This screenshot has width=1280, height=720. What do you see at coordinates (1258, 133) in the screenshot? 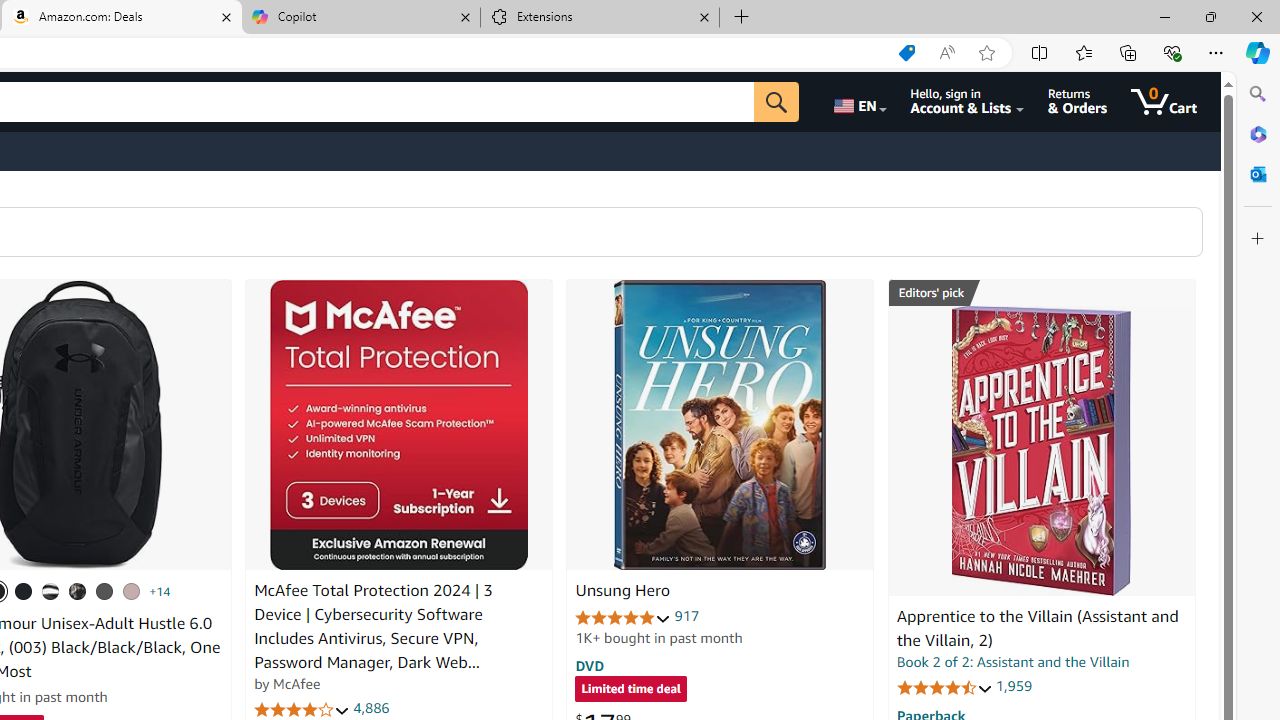
I see `Microsoft 365` at bounding box center [1258, 133].